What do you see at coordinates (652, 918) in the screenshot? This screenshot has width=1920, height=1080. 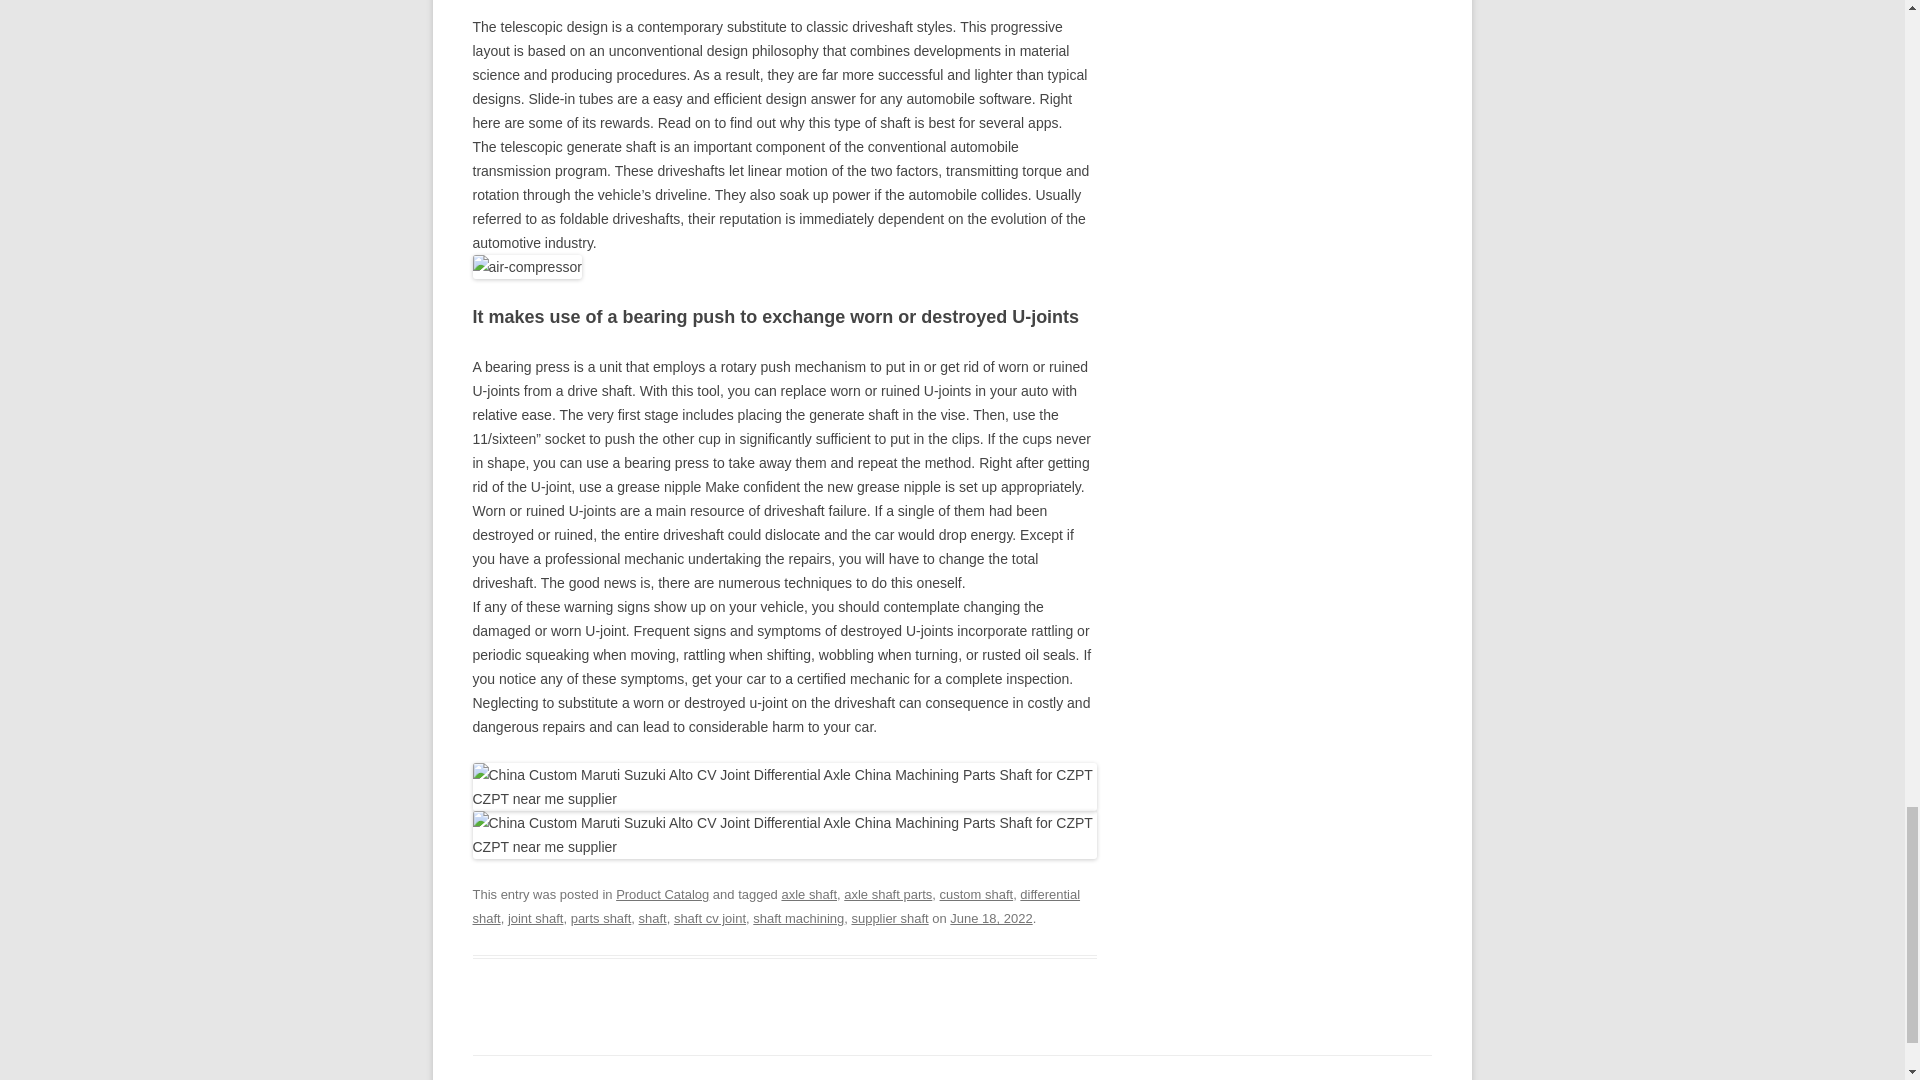 I see `shaft` at bounding box center [652, 918].